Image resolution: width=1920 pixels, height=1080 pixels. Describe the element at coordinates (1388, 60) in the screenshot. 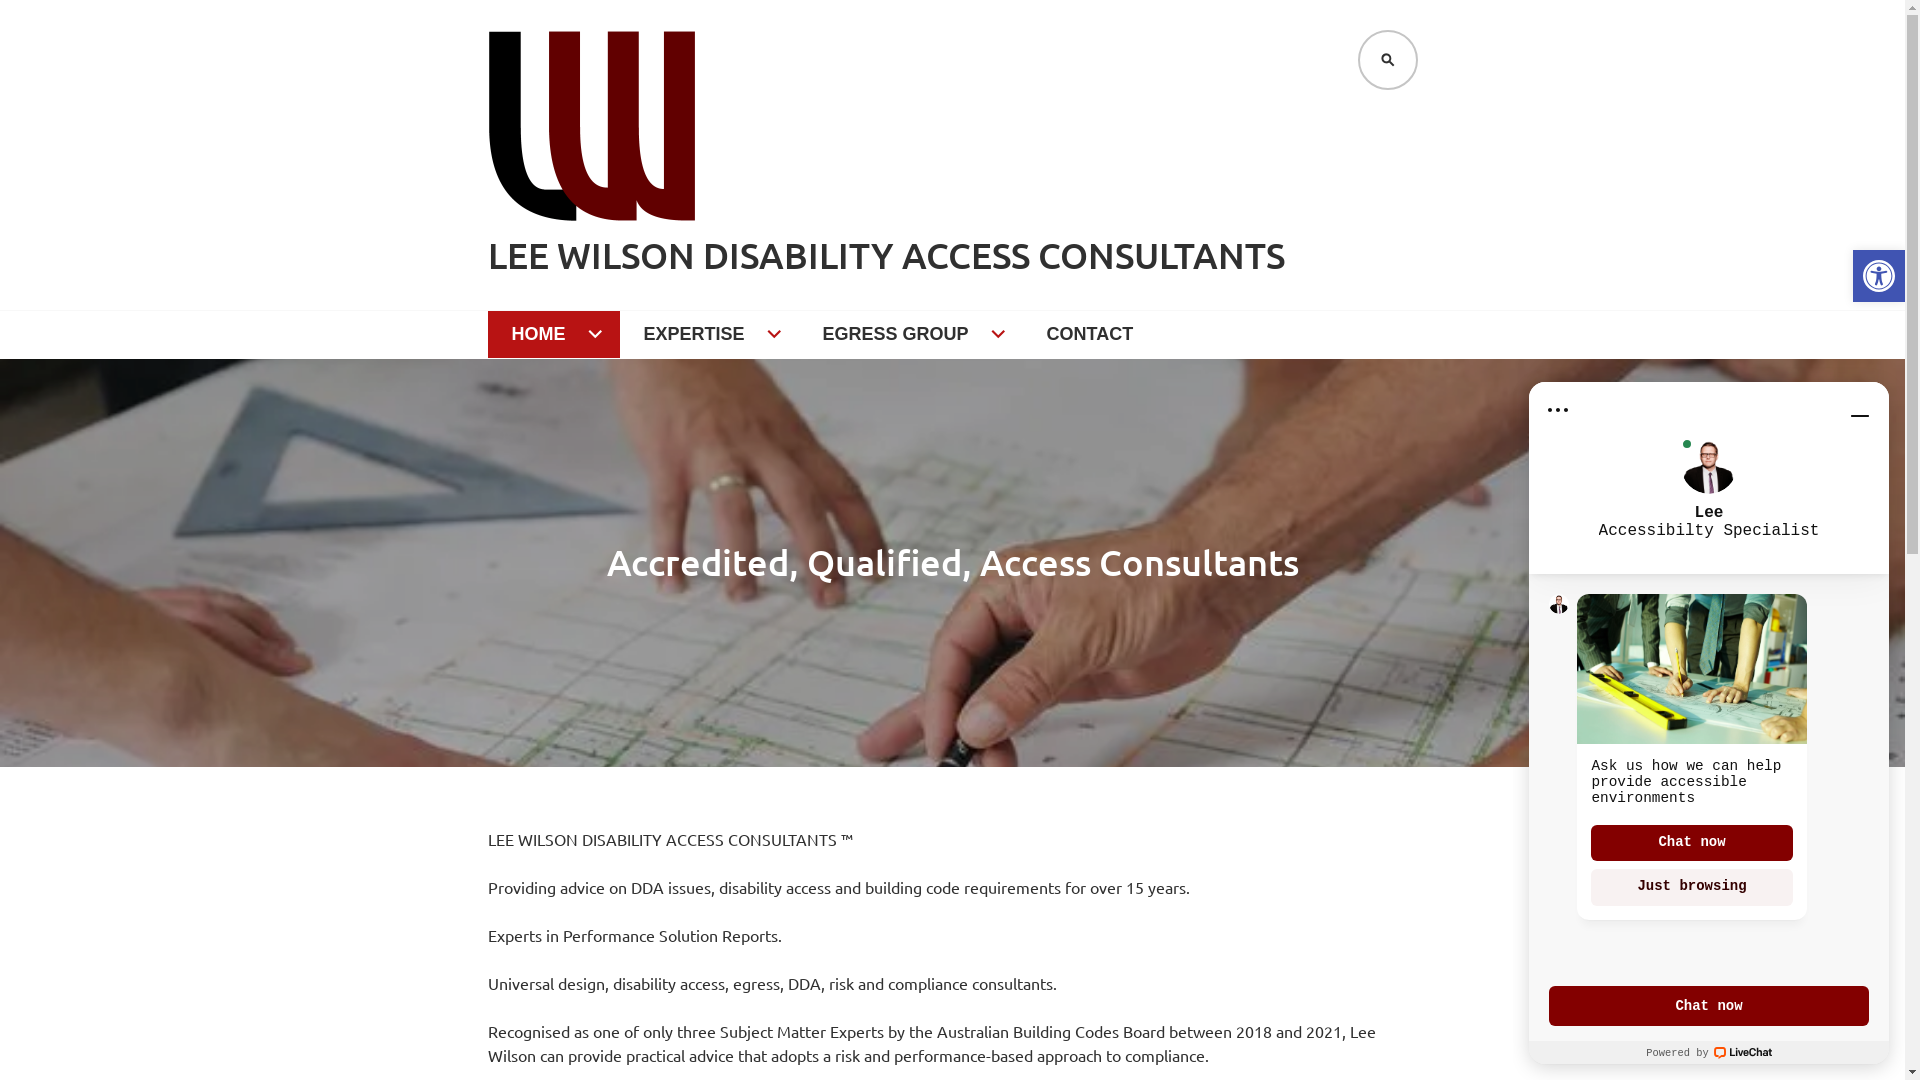

I see `SEARCH` at that location.